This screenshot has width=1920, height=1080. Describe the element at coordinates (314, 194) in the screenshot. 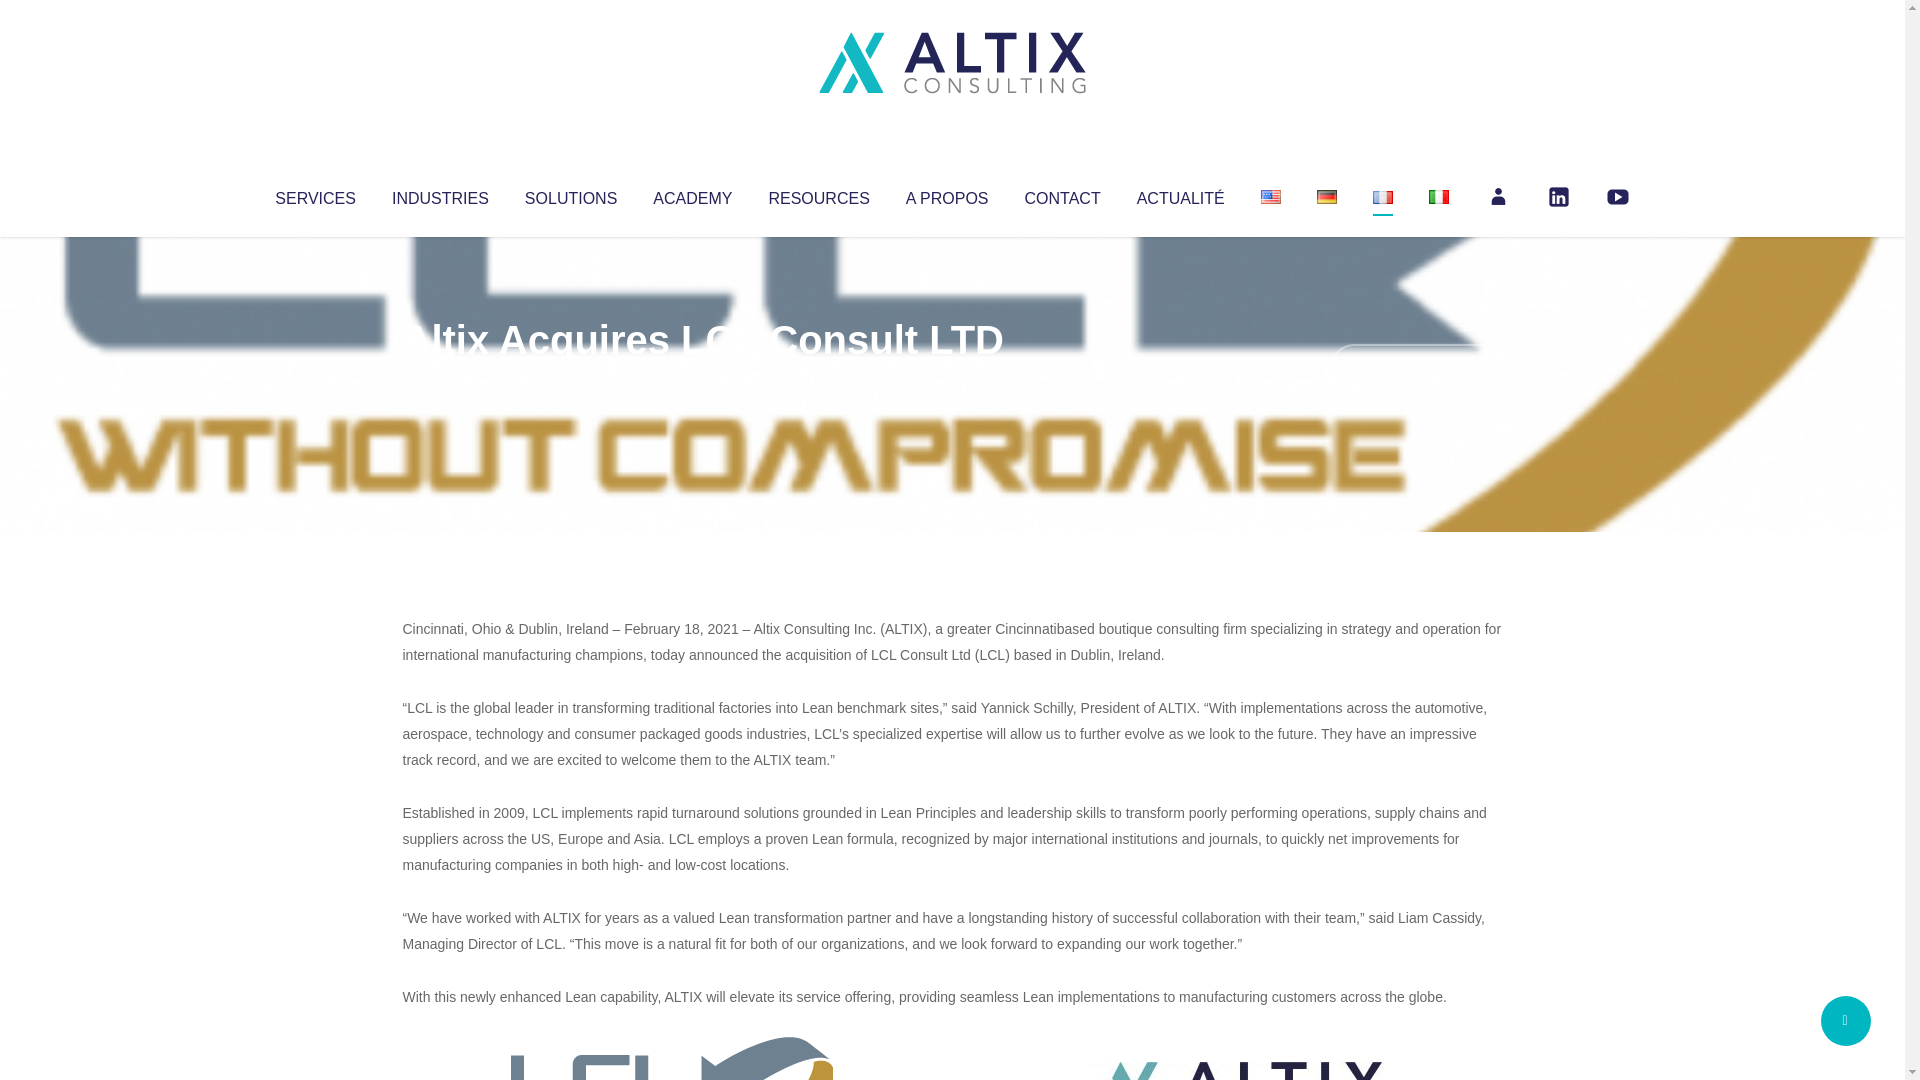

I see `SERVICES` at that location.